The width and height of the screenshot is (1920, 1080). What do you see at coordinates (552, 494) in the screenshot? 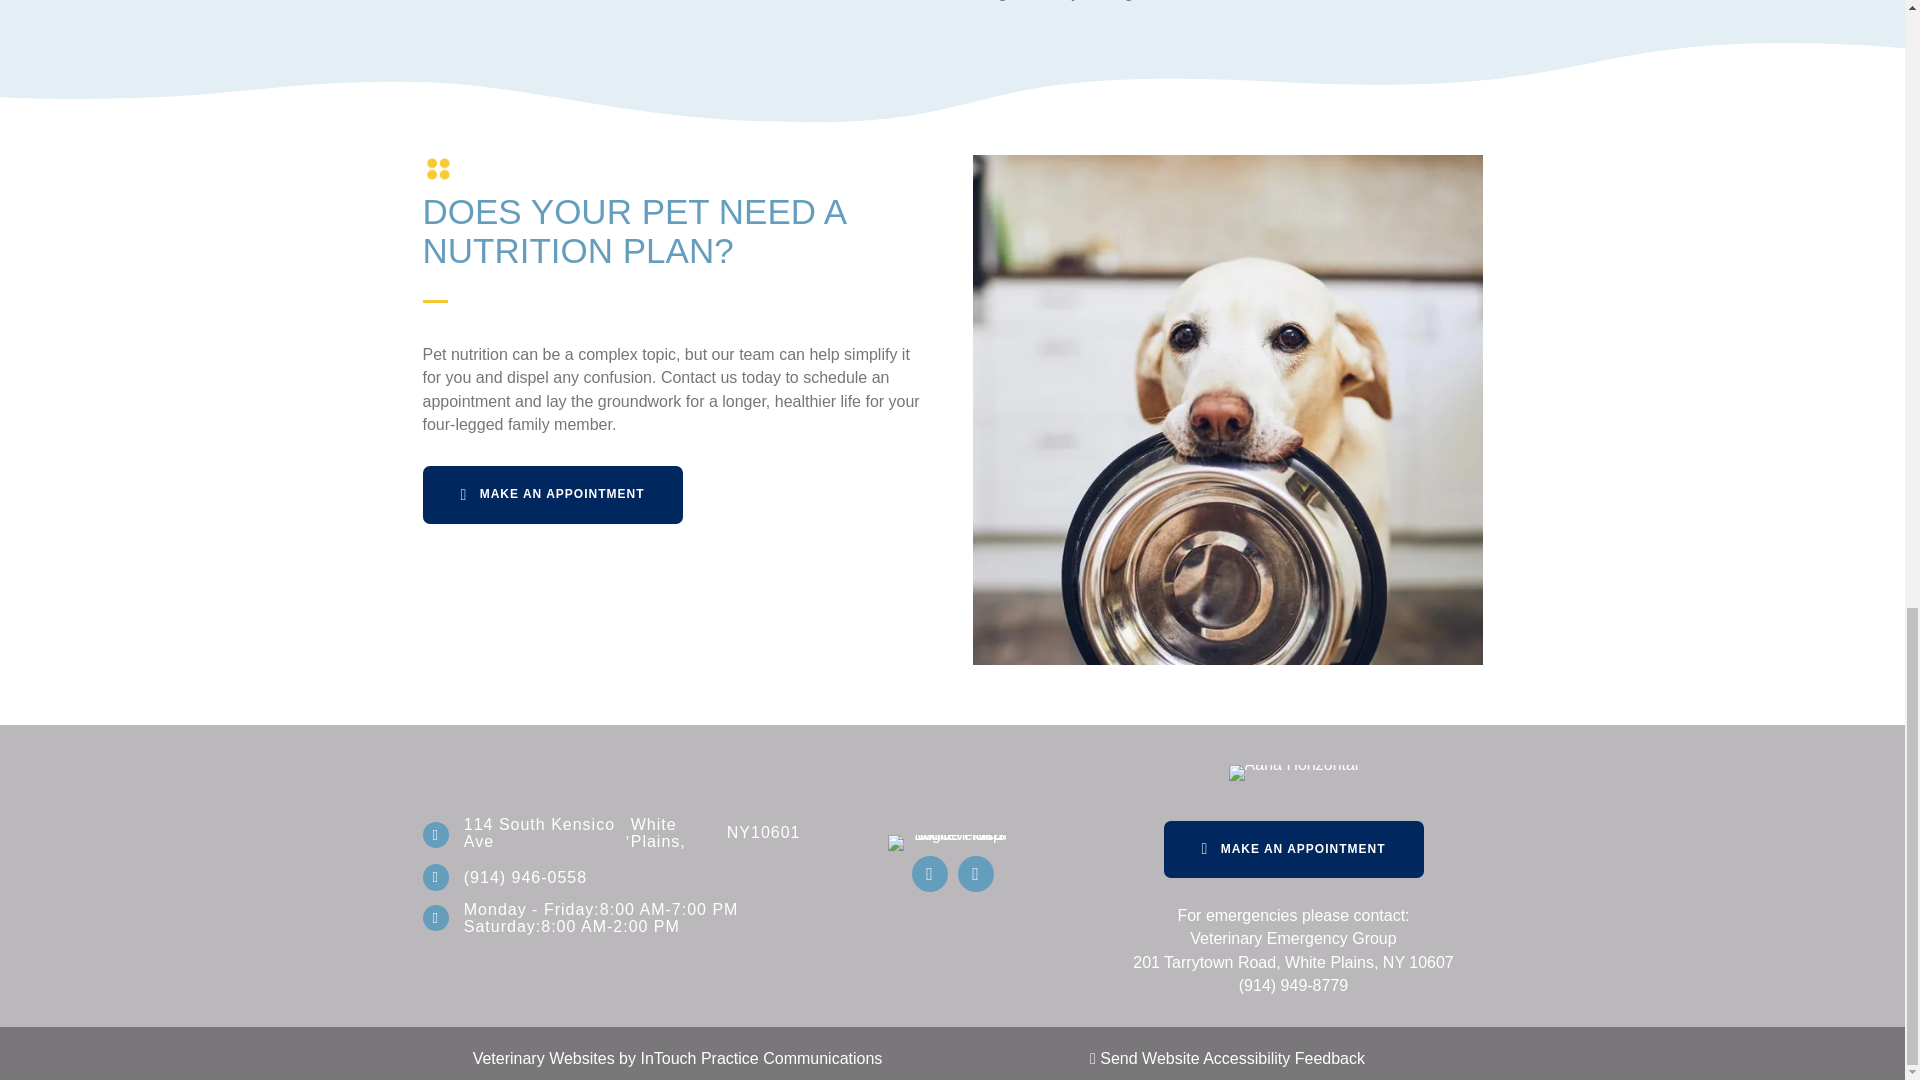
I see `MAKE AN APPOINTMENT` at bounding box center [552, 494].